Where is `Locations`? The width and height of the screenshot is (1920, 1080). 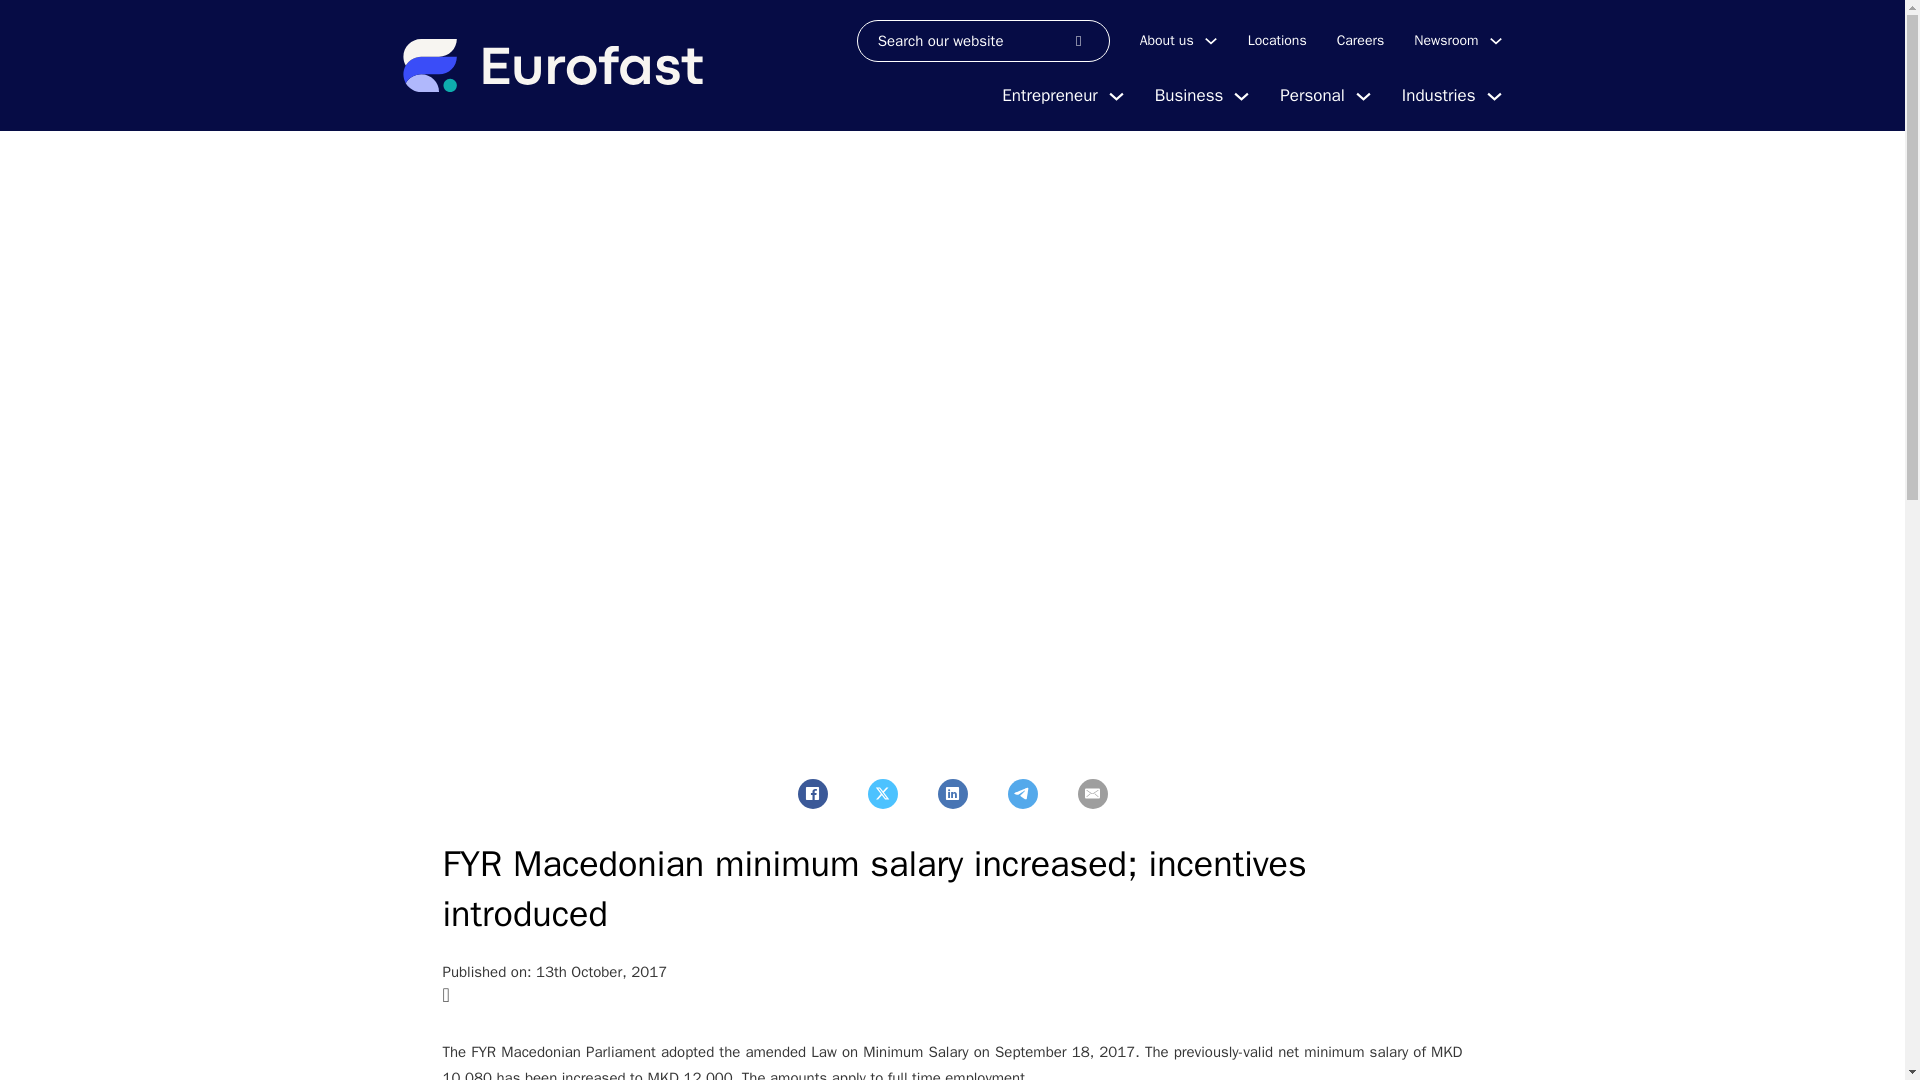
Locations is located at coordinates (1278, 40).